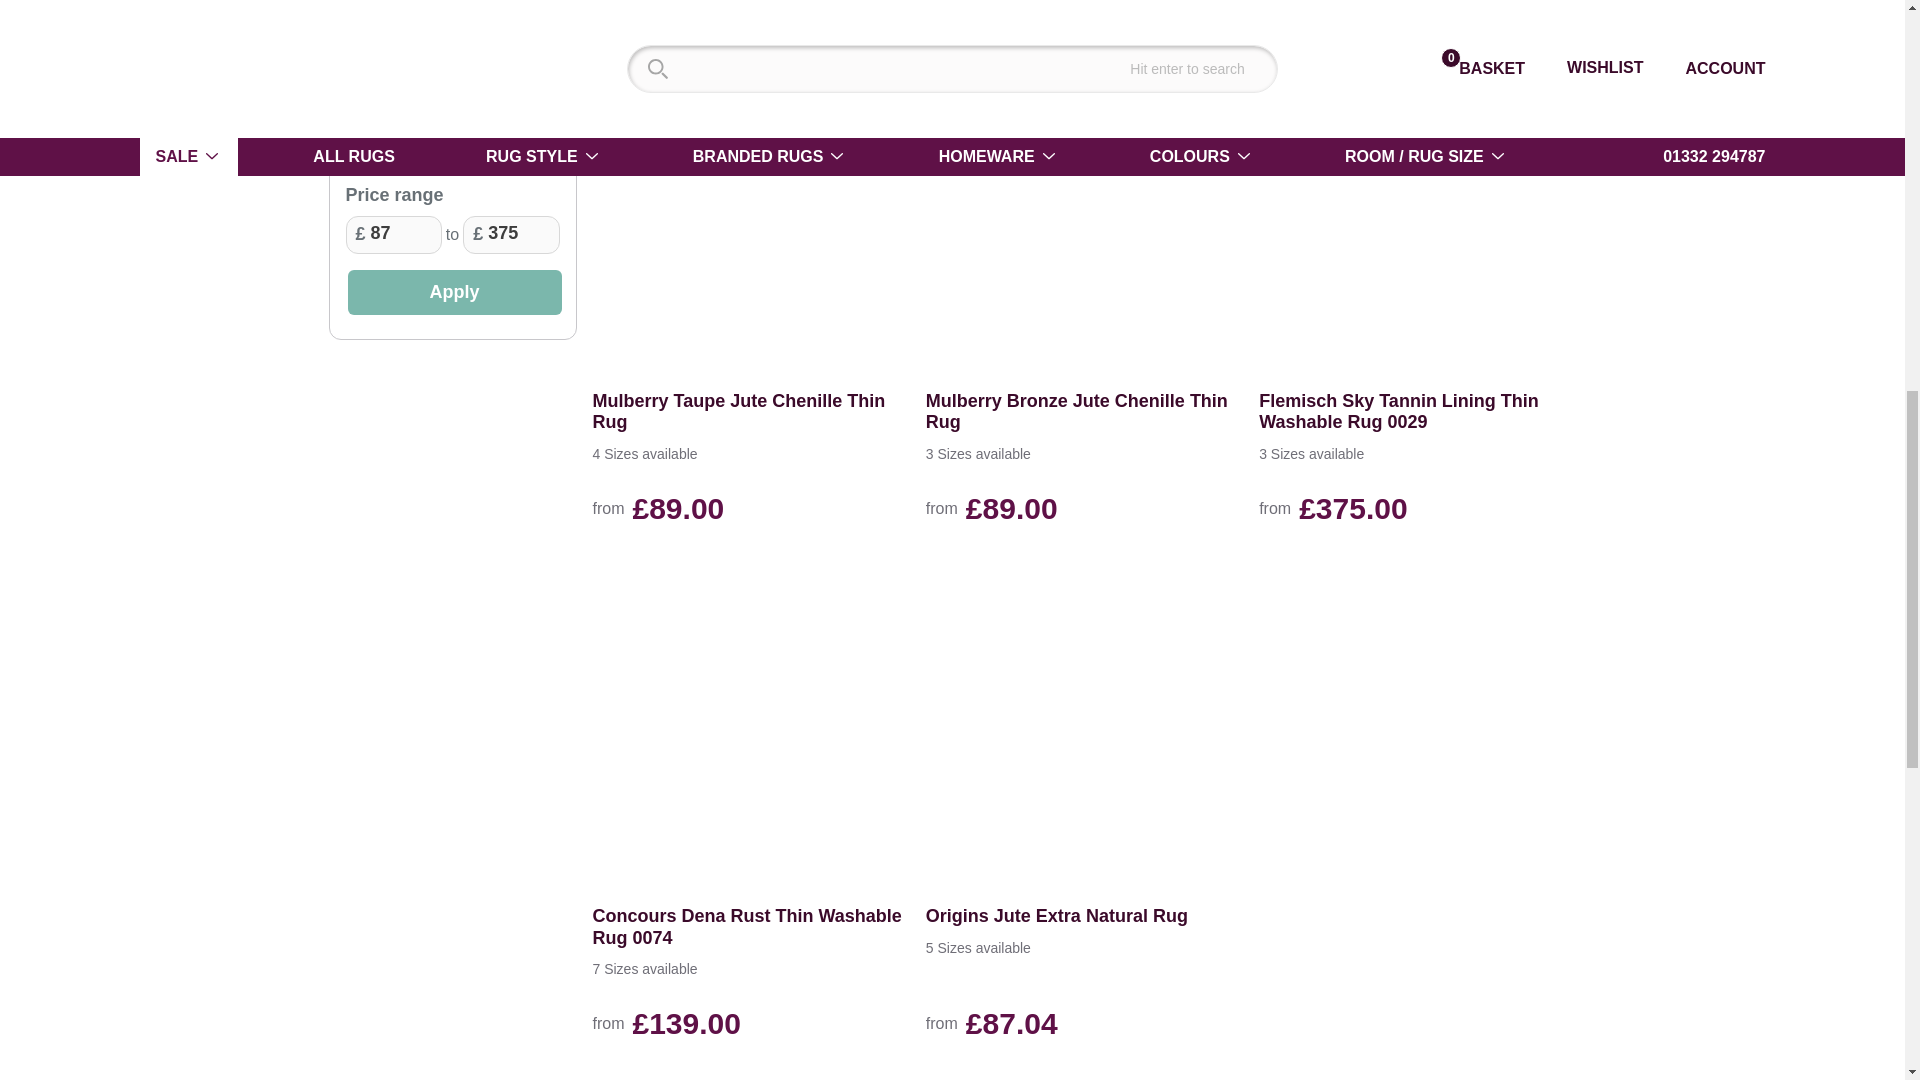 This screenshot has height=1080, width=1920. What do you see at coordinates (393, 234) in the screenshot?
I see `87` at bounding box center [393, 234].